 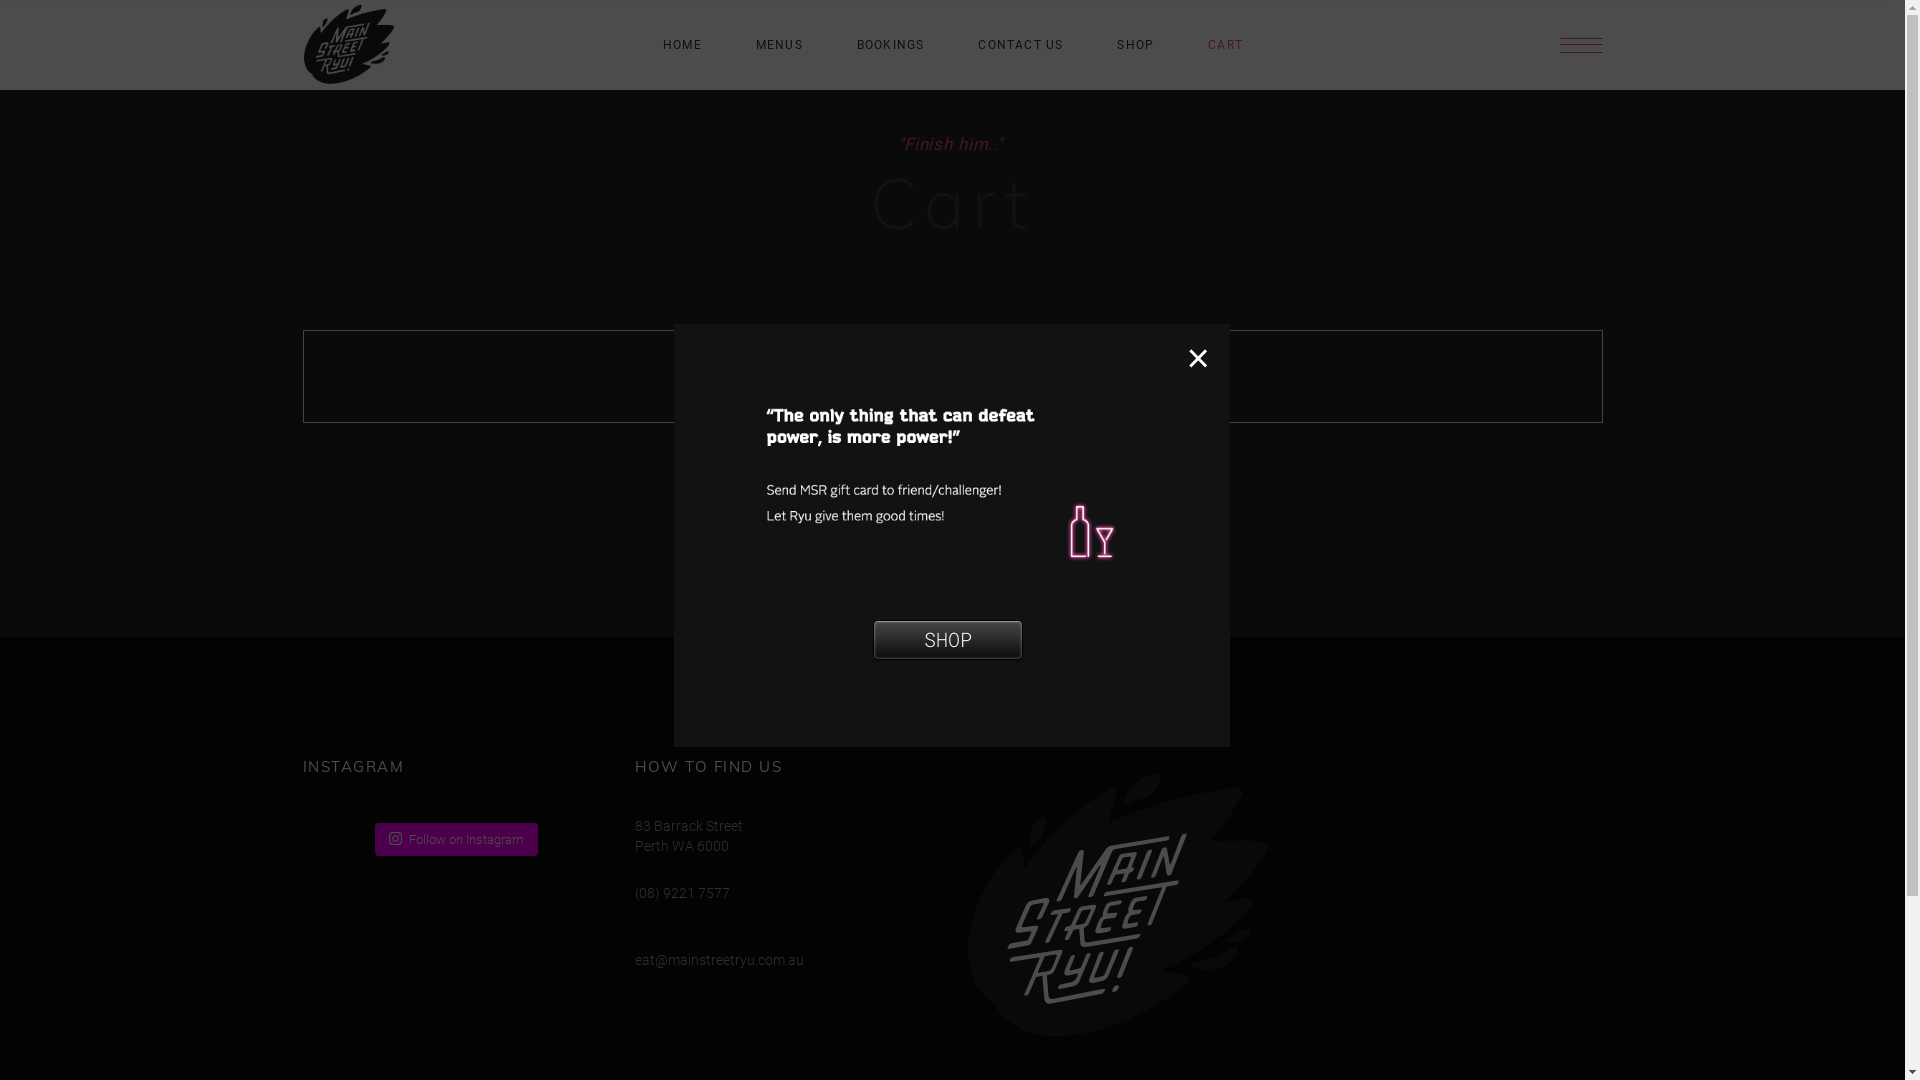 What do you see at coordinates (780, 45) in the screenshot?
I see `MENUS` at bounding box center [780, 45].